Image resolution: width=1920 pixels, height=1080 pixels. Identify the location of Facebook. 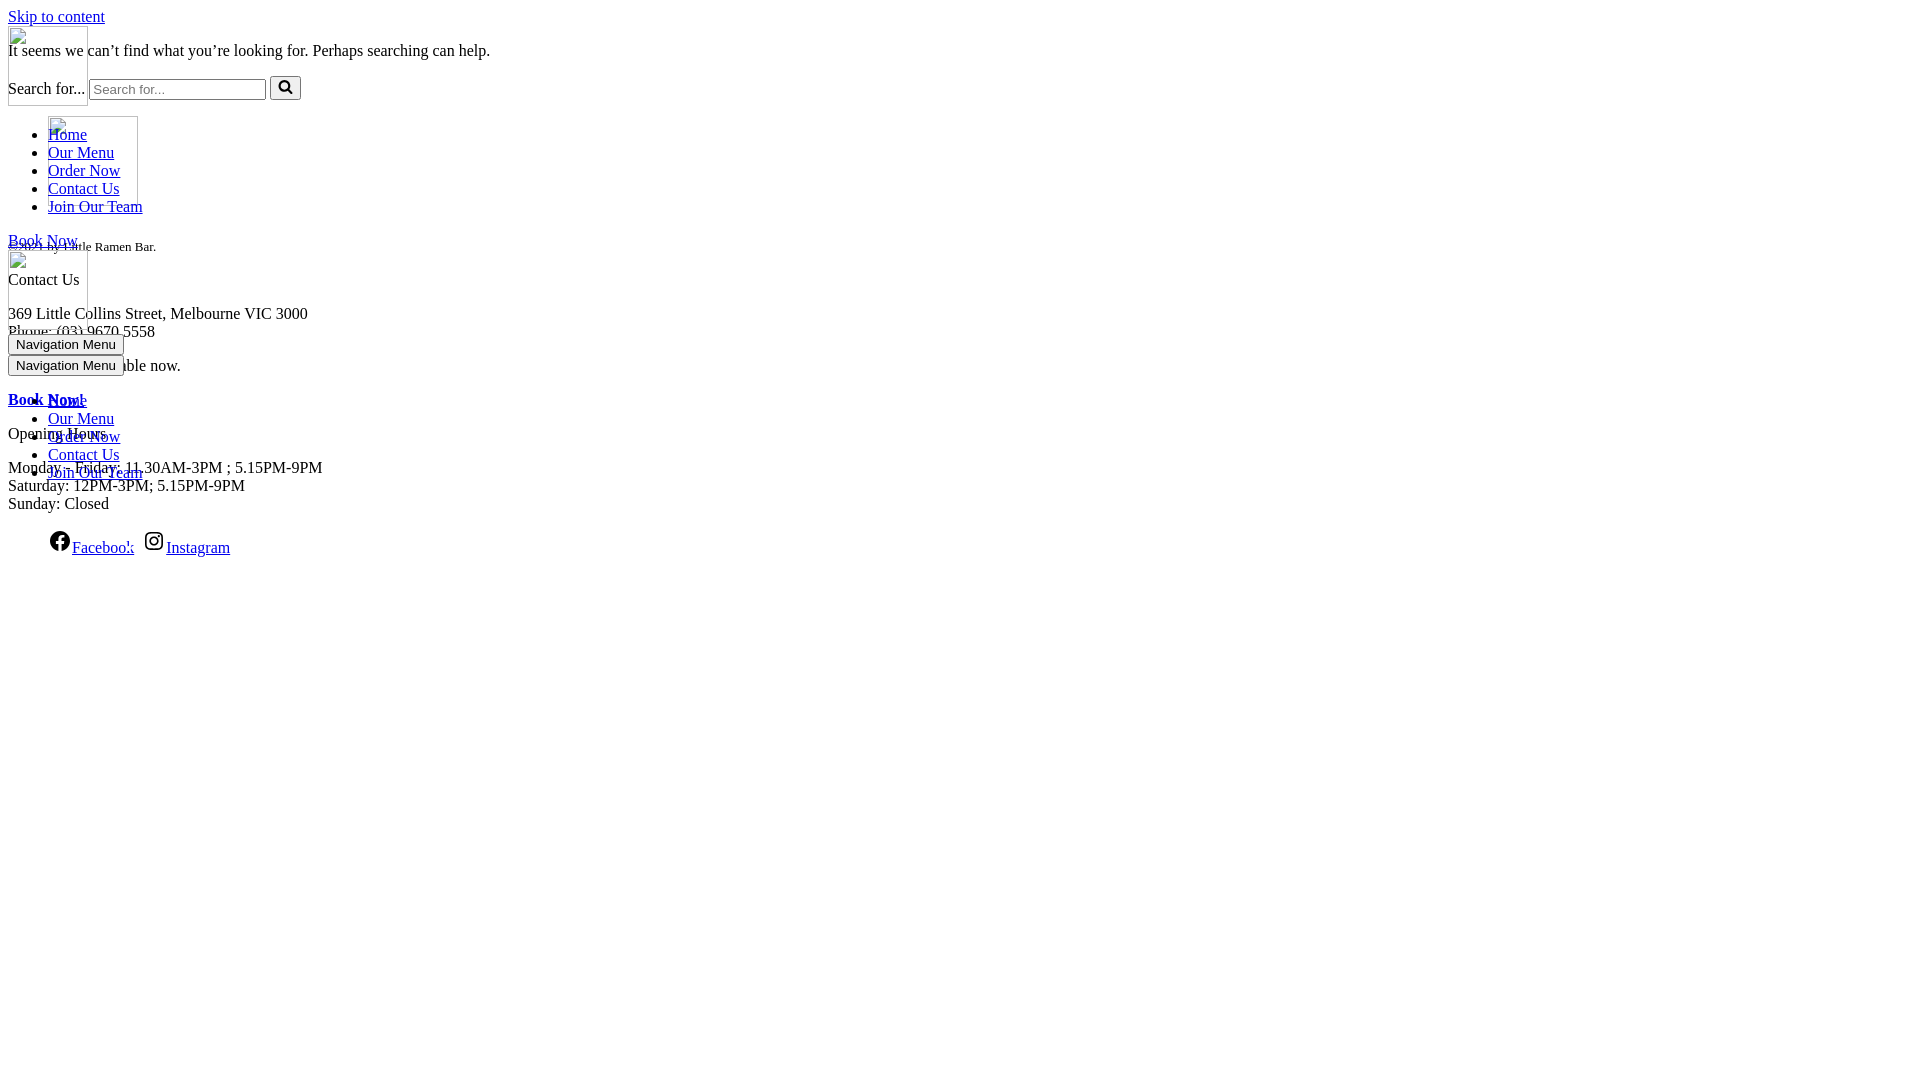
(91, 548).